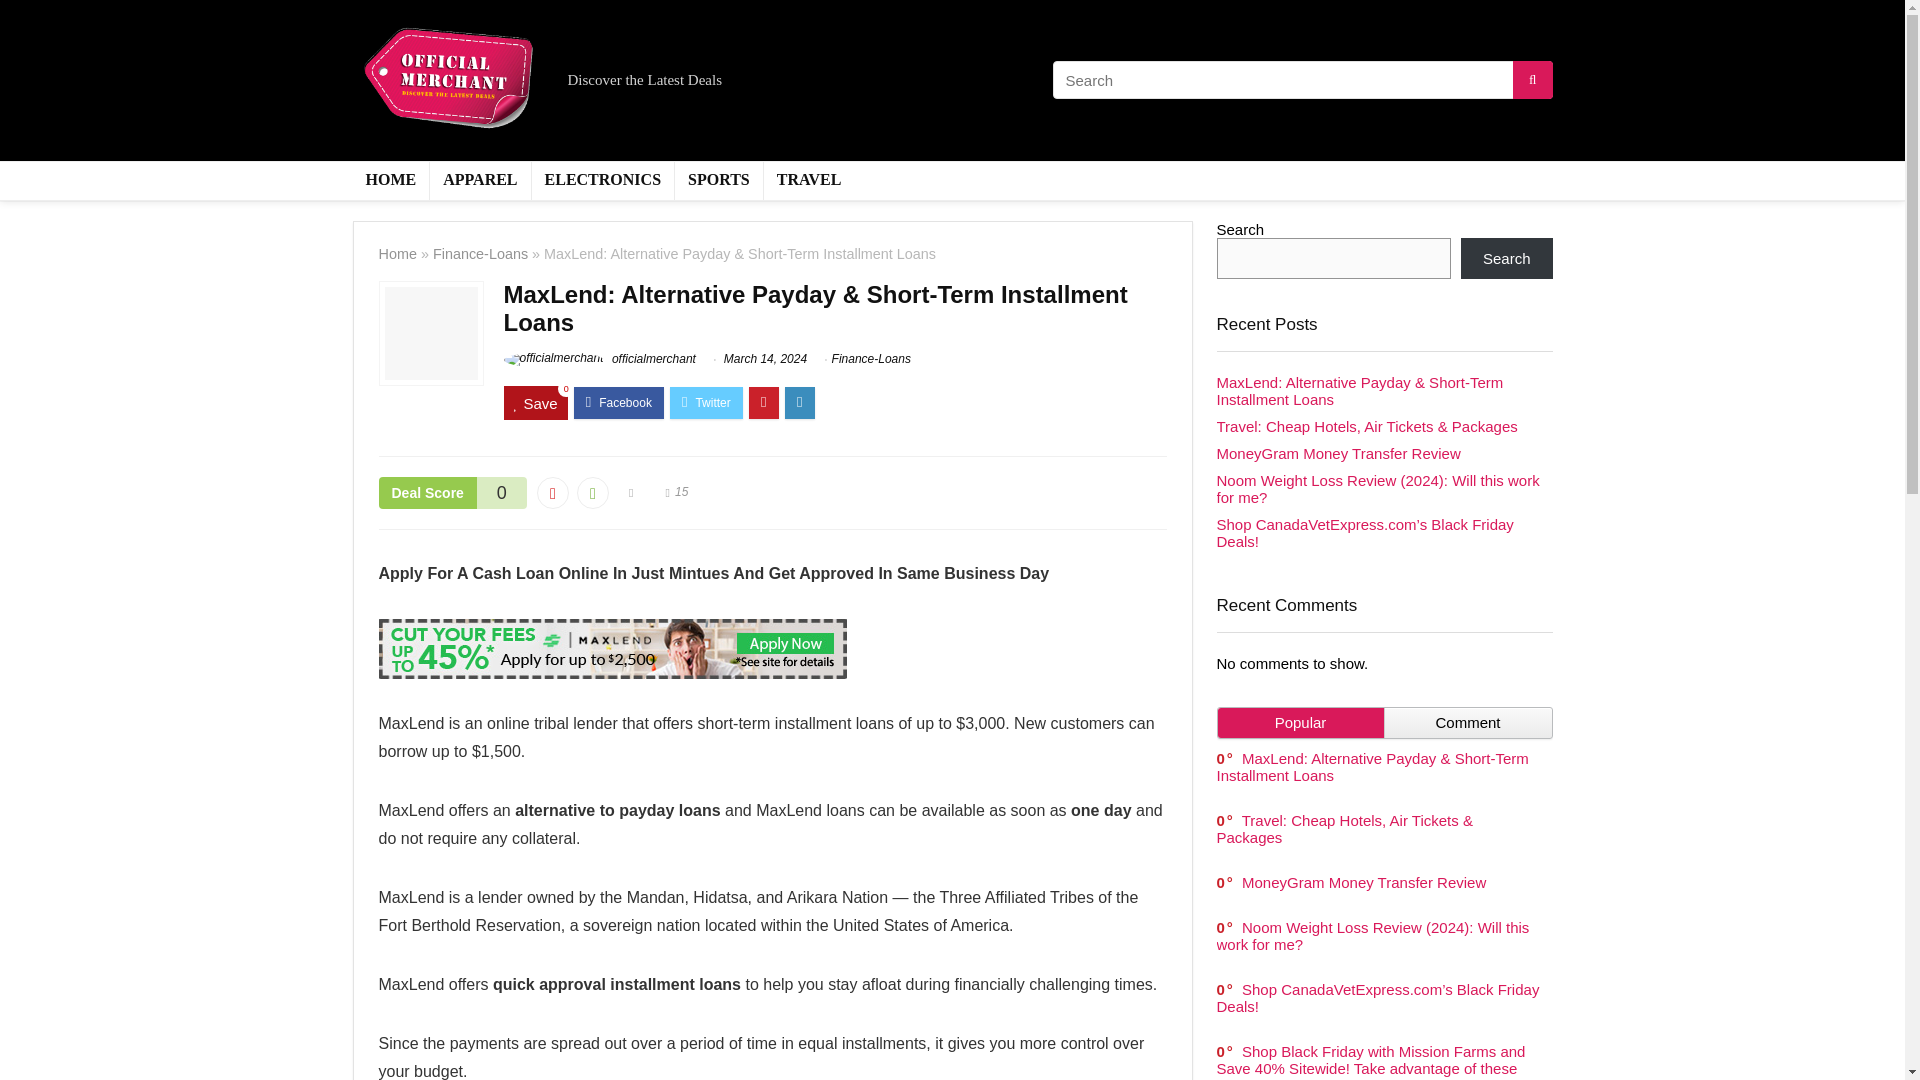 This screenshot has height=1080, width=1920. What do you see at coordinates (870, 359) in the screenshot?
I see `Finance-Loans` at bounding box center [870, 359].